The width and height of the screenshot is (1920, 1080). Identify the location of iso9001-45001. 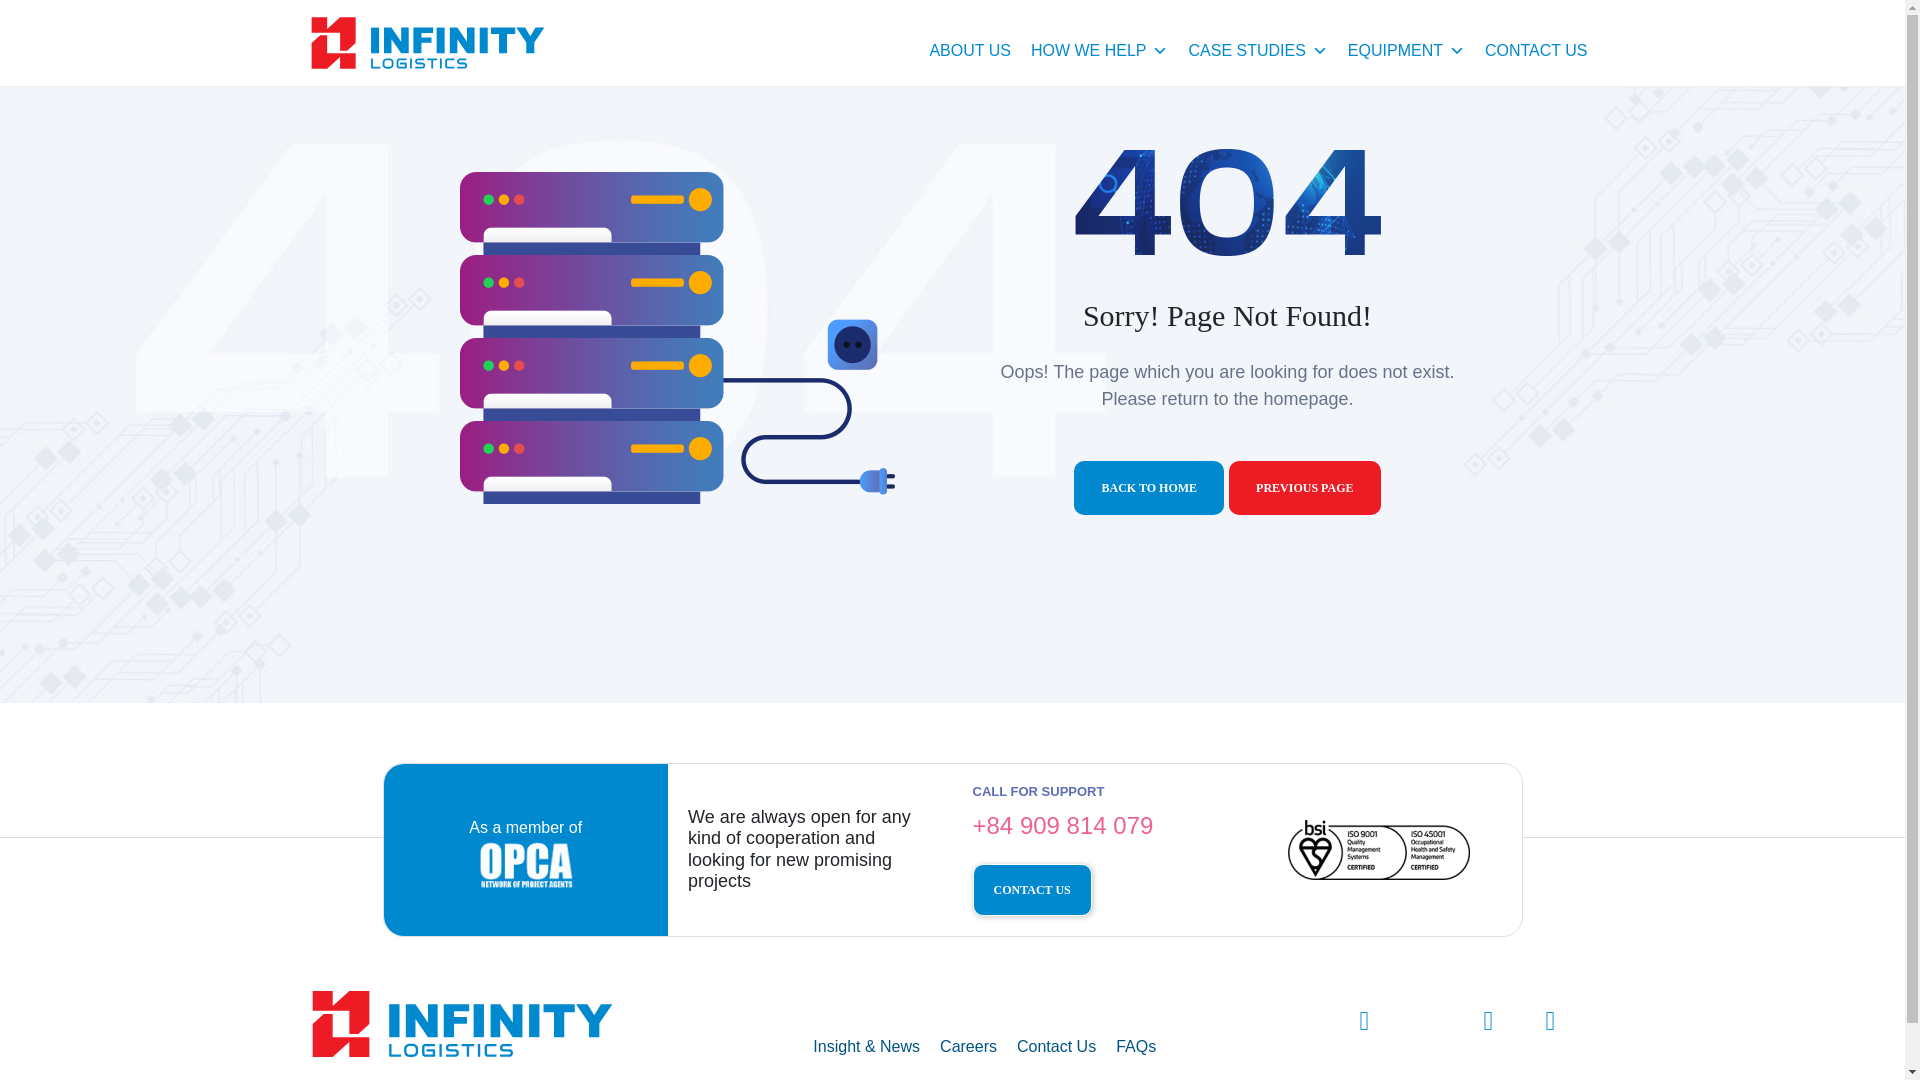
(1379, 850).